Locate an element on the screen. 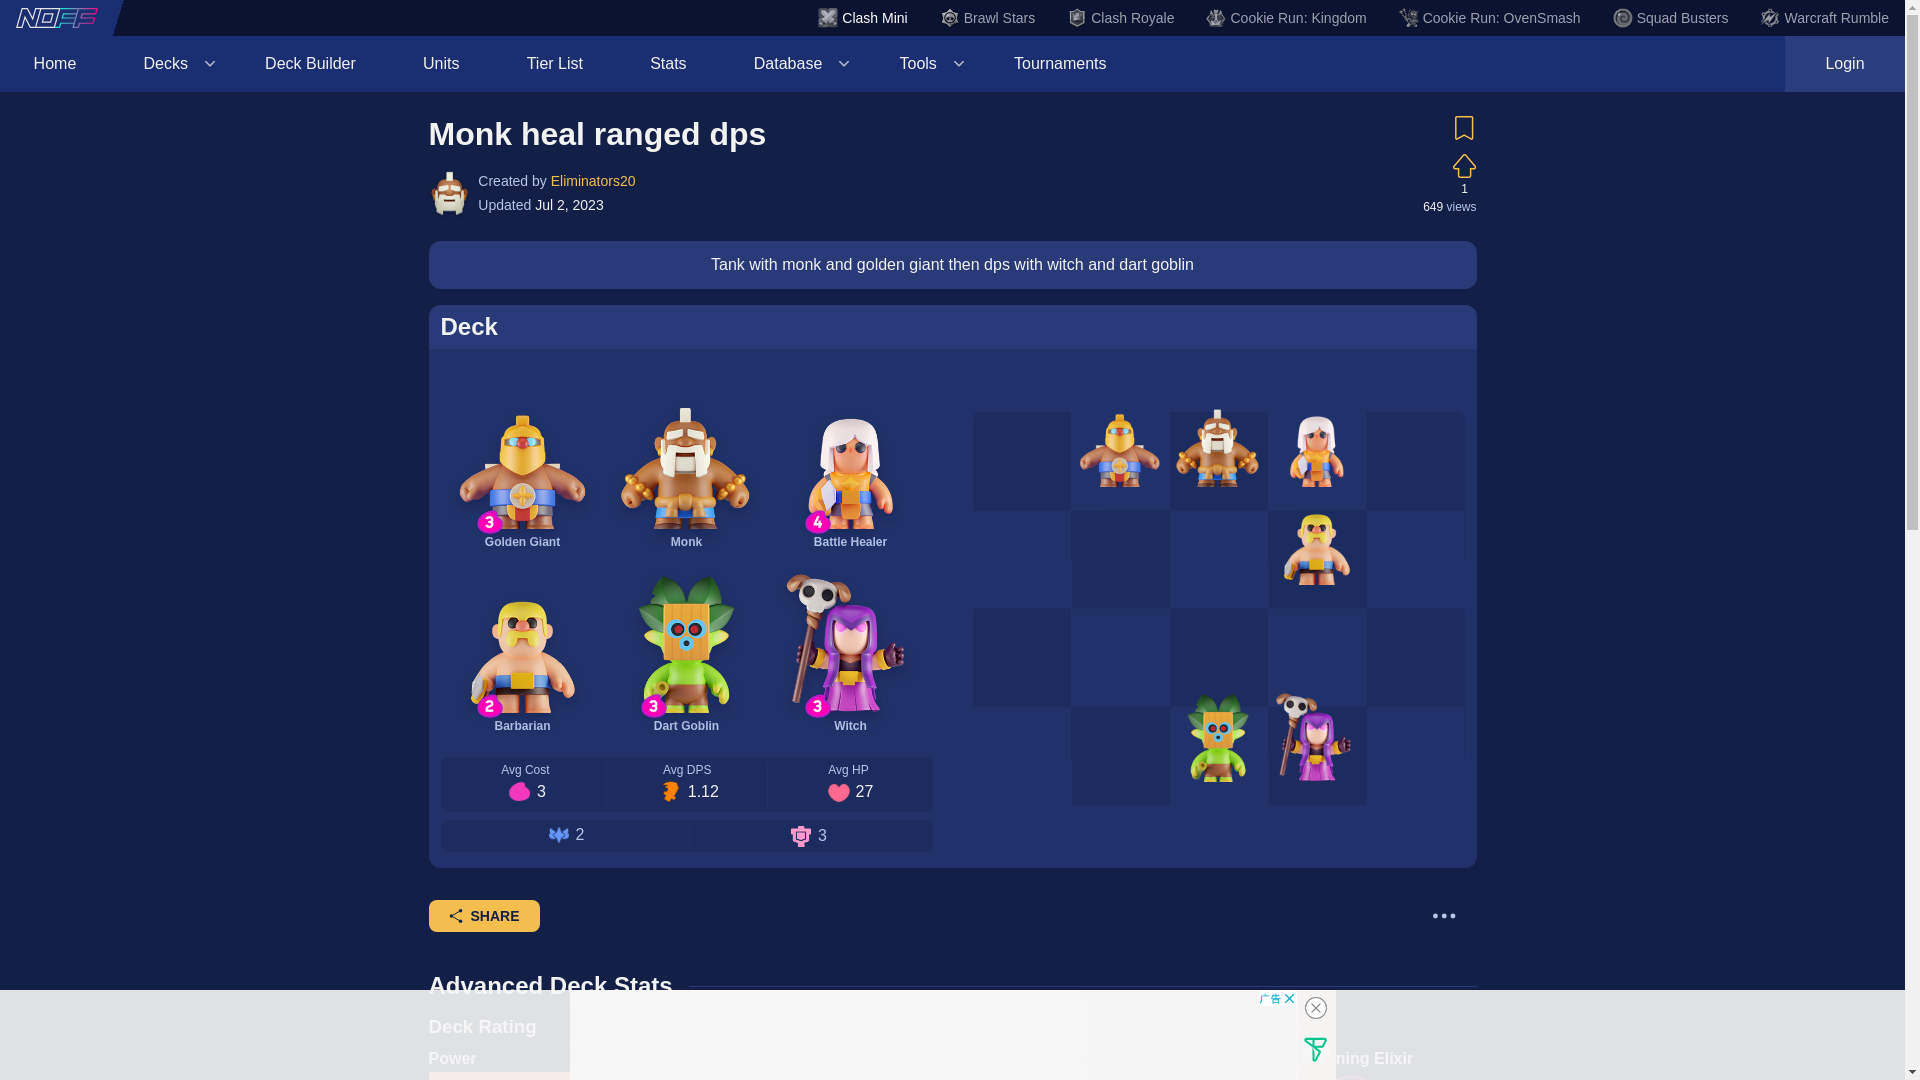 The image size is (1920, 1080). Tools is located at coordinates (923, 63).